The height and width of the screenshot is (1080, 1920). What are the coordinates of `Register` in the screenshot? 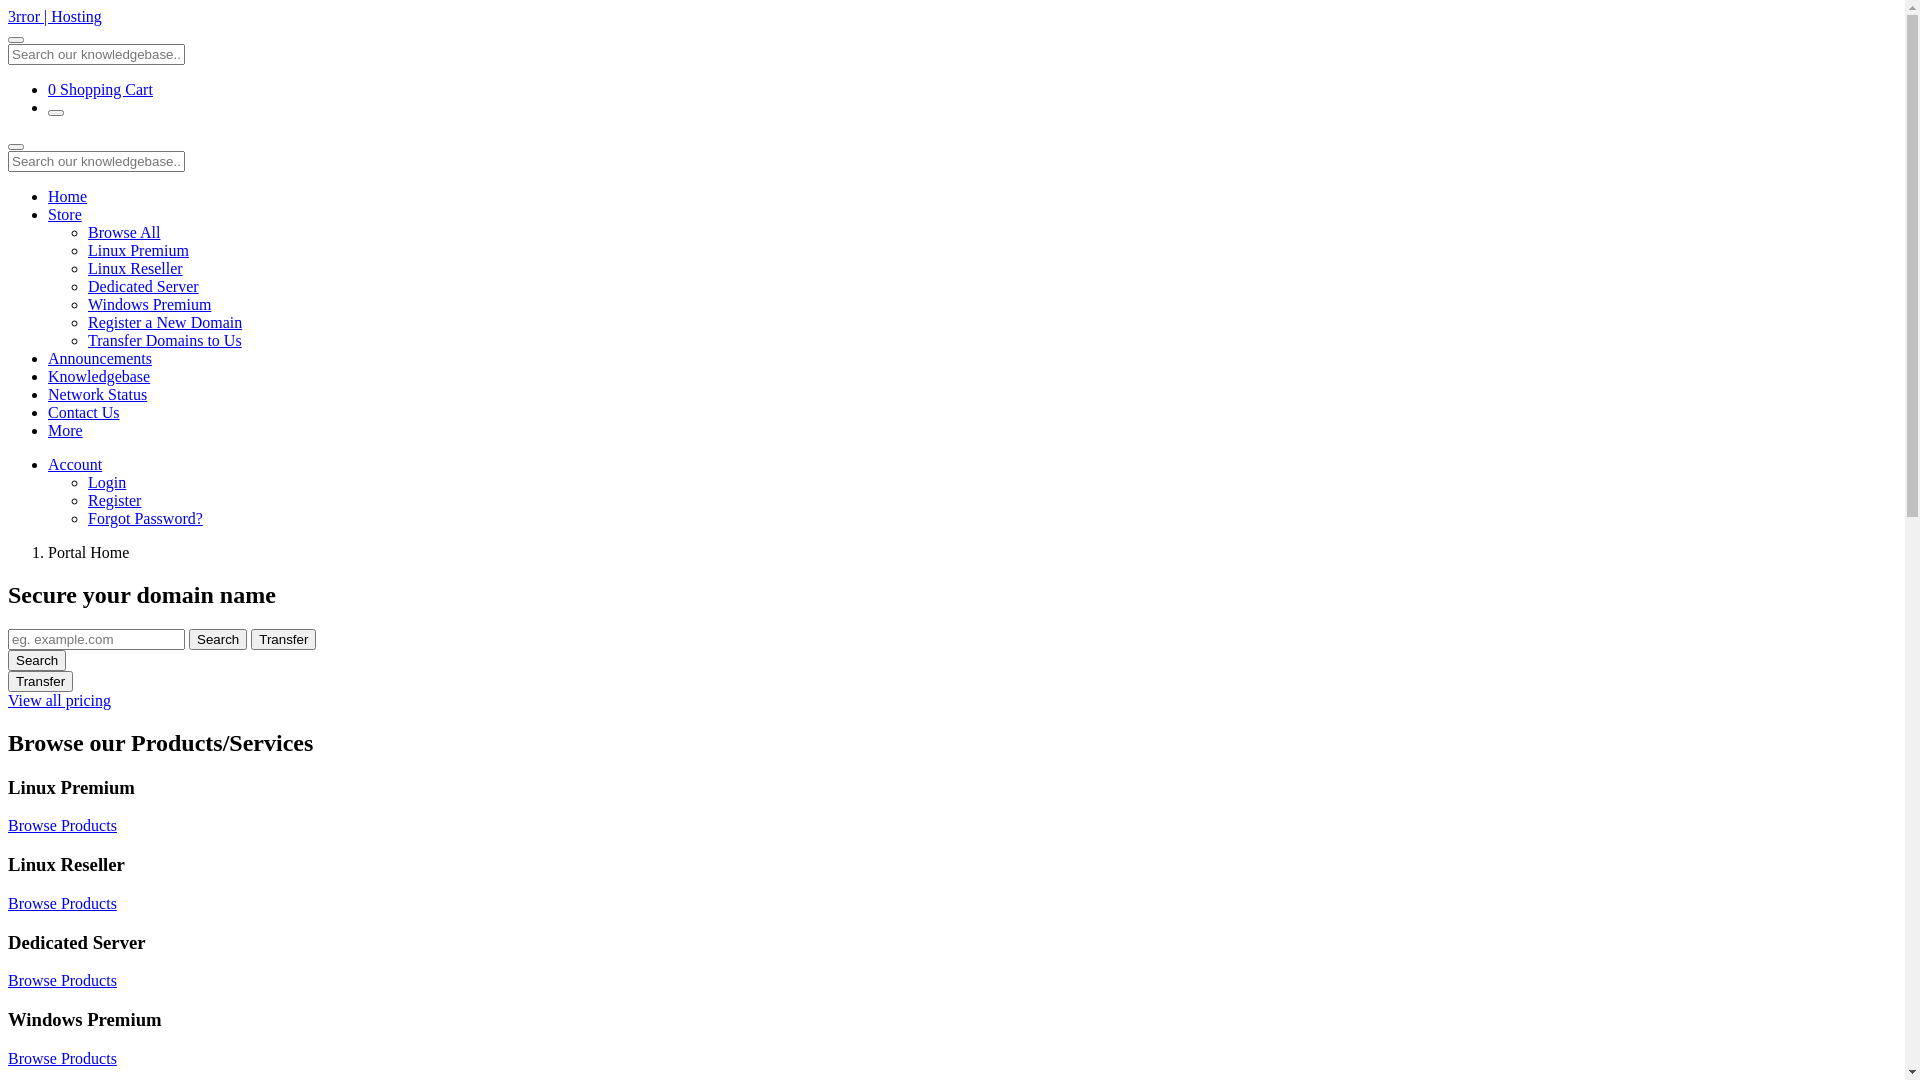 It's located at (114, 500).